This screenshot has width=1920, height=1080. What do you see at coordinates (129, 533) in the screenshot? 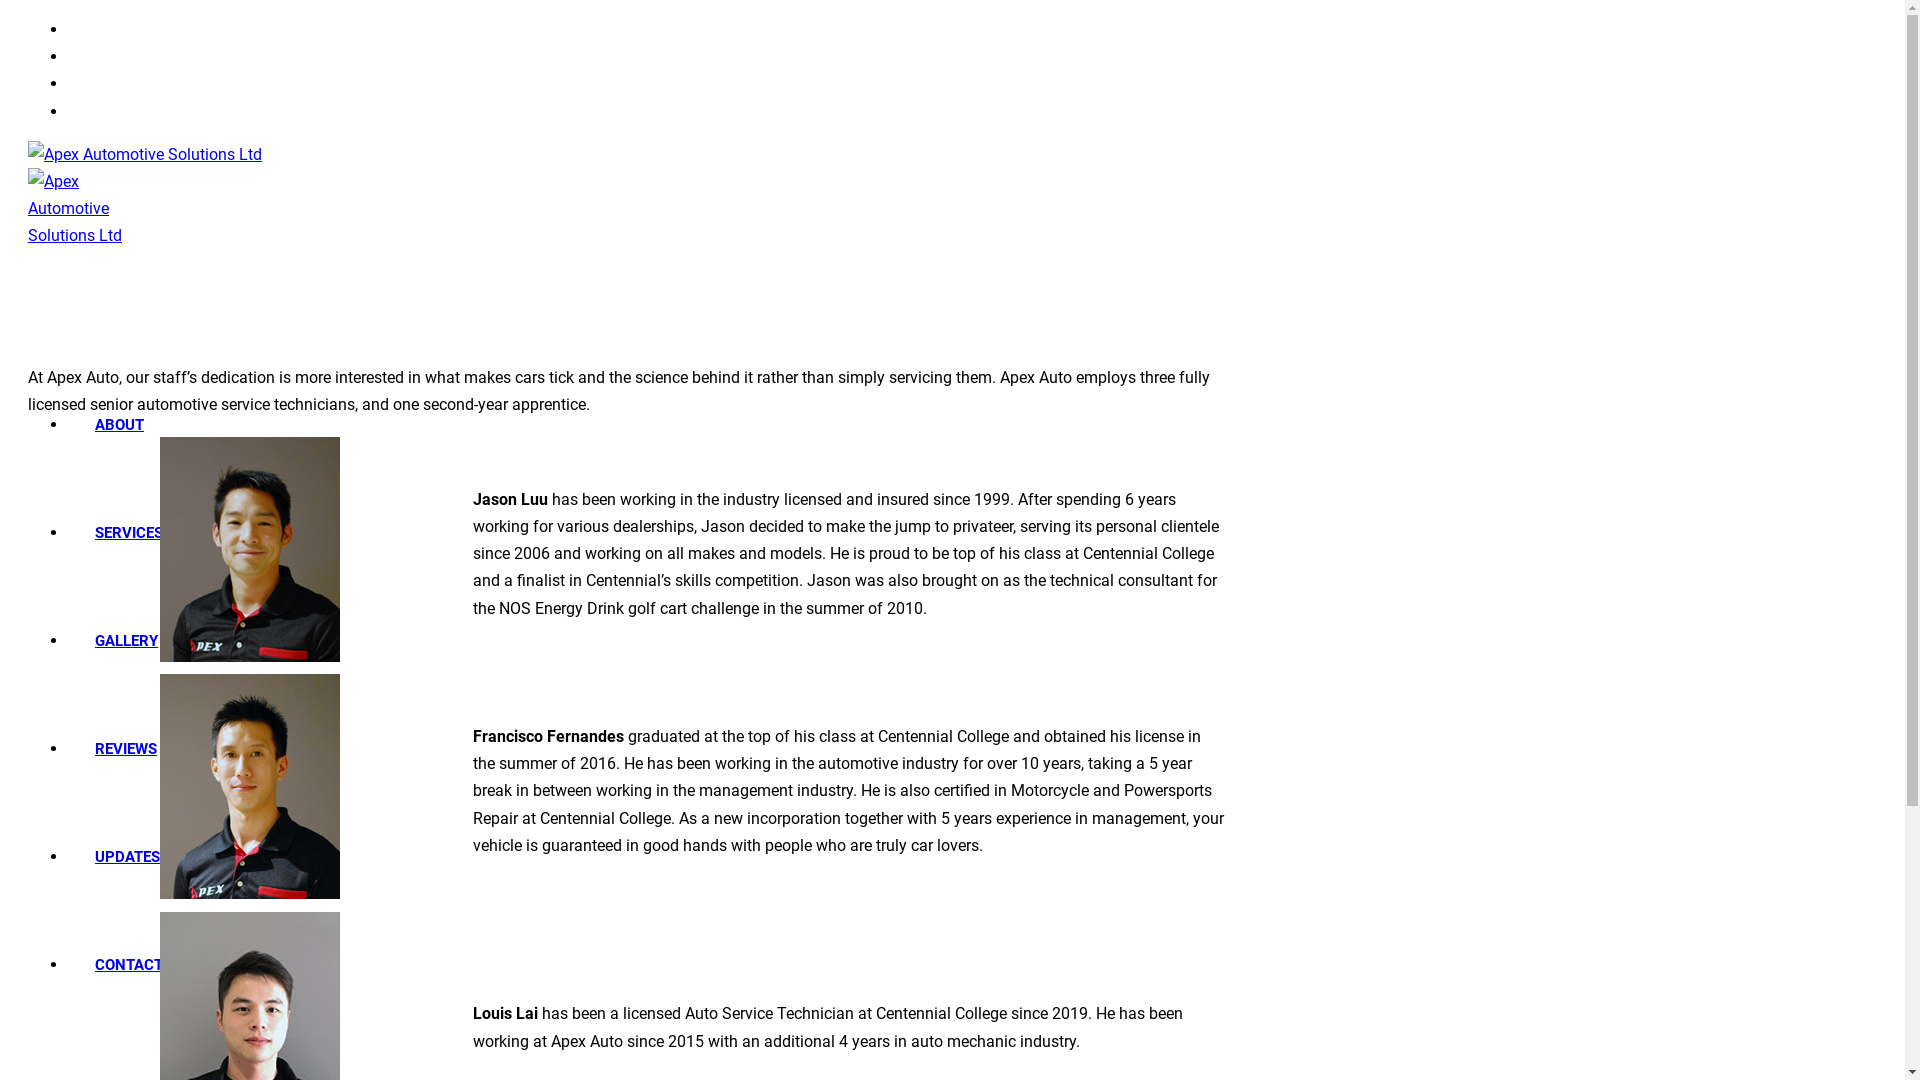
I see `SERVICES` at bounding box center [129, 533].